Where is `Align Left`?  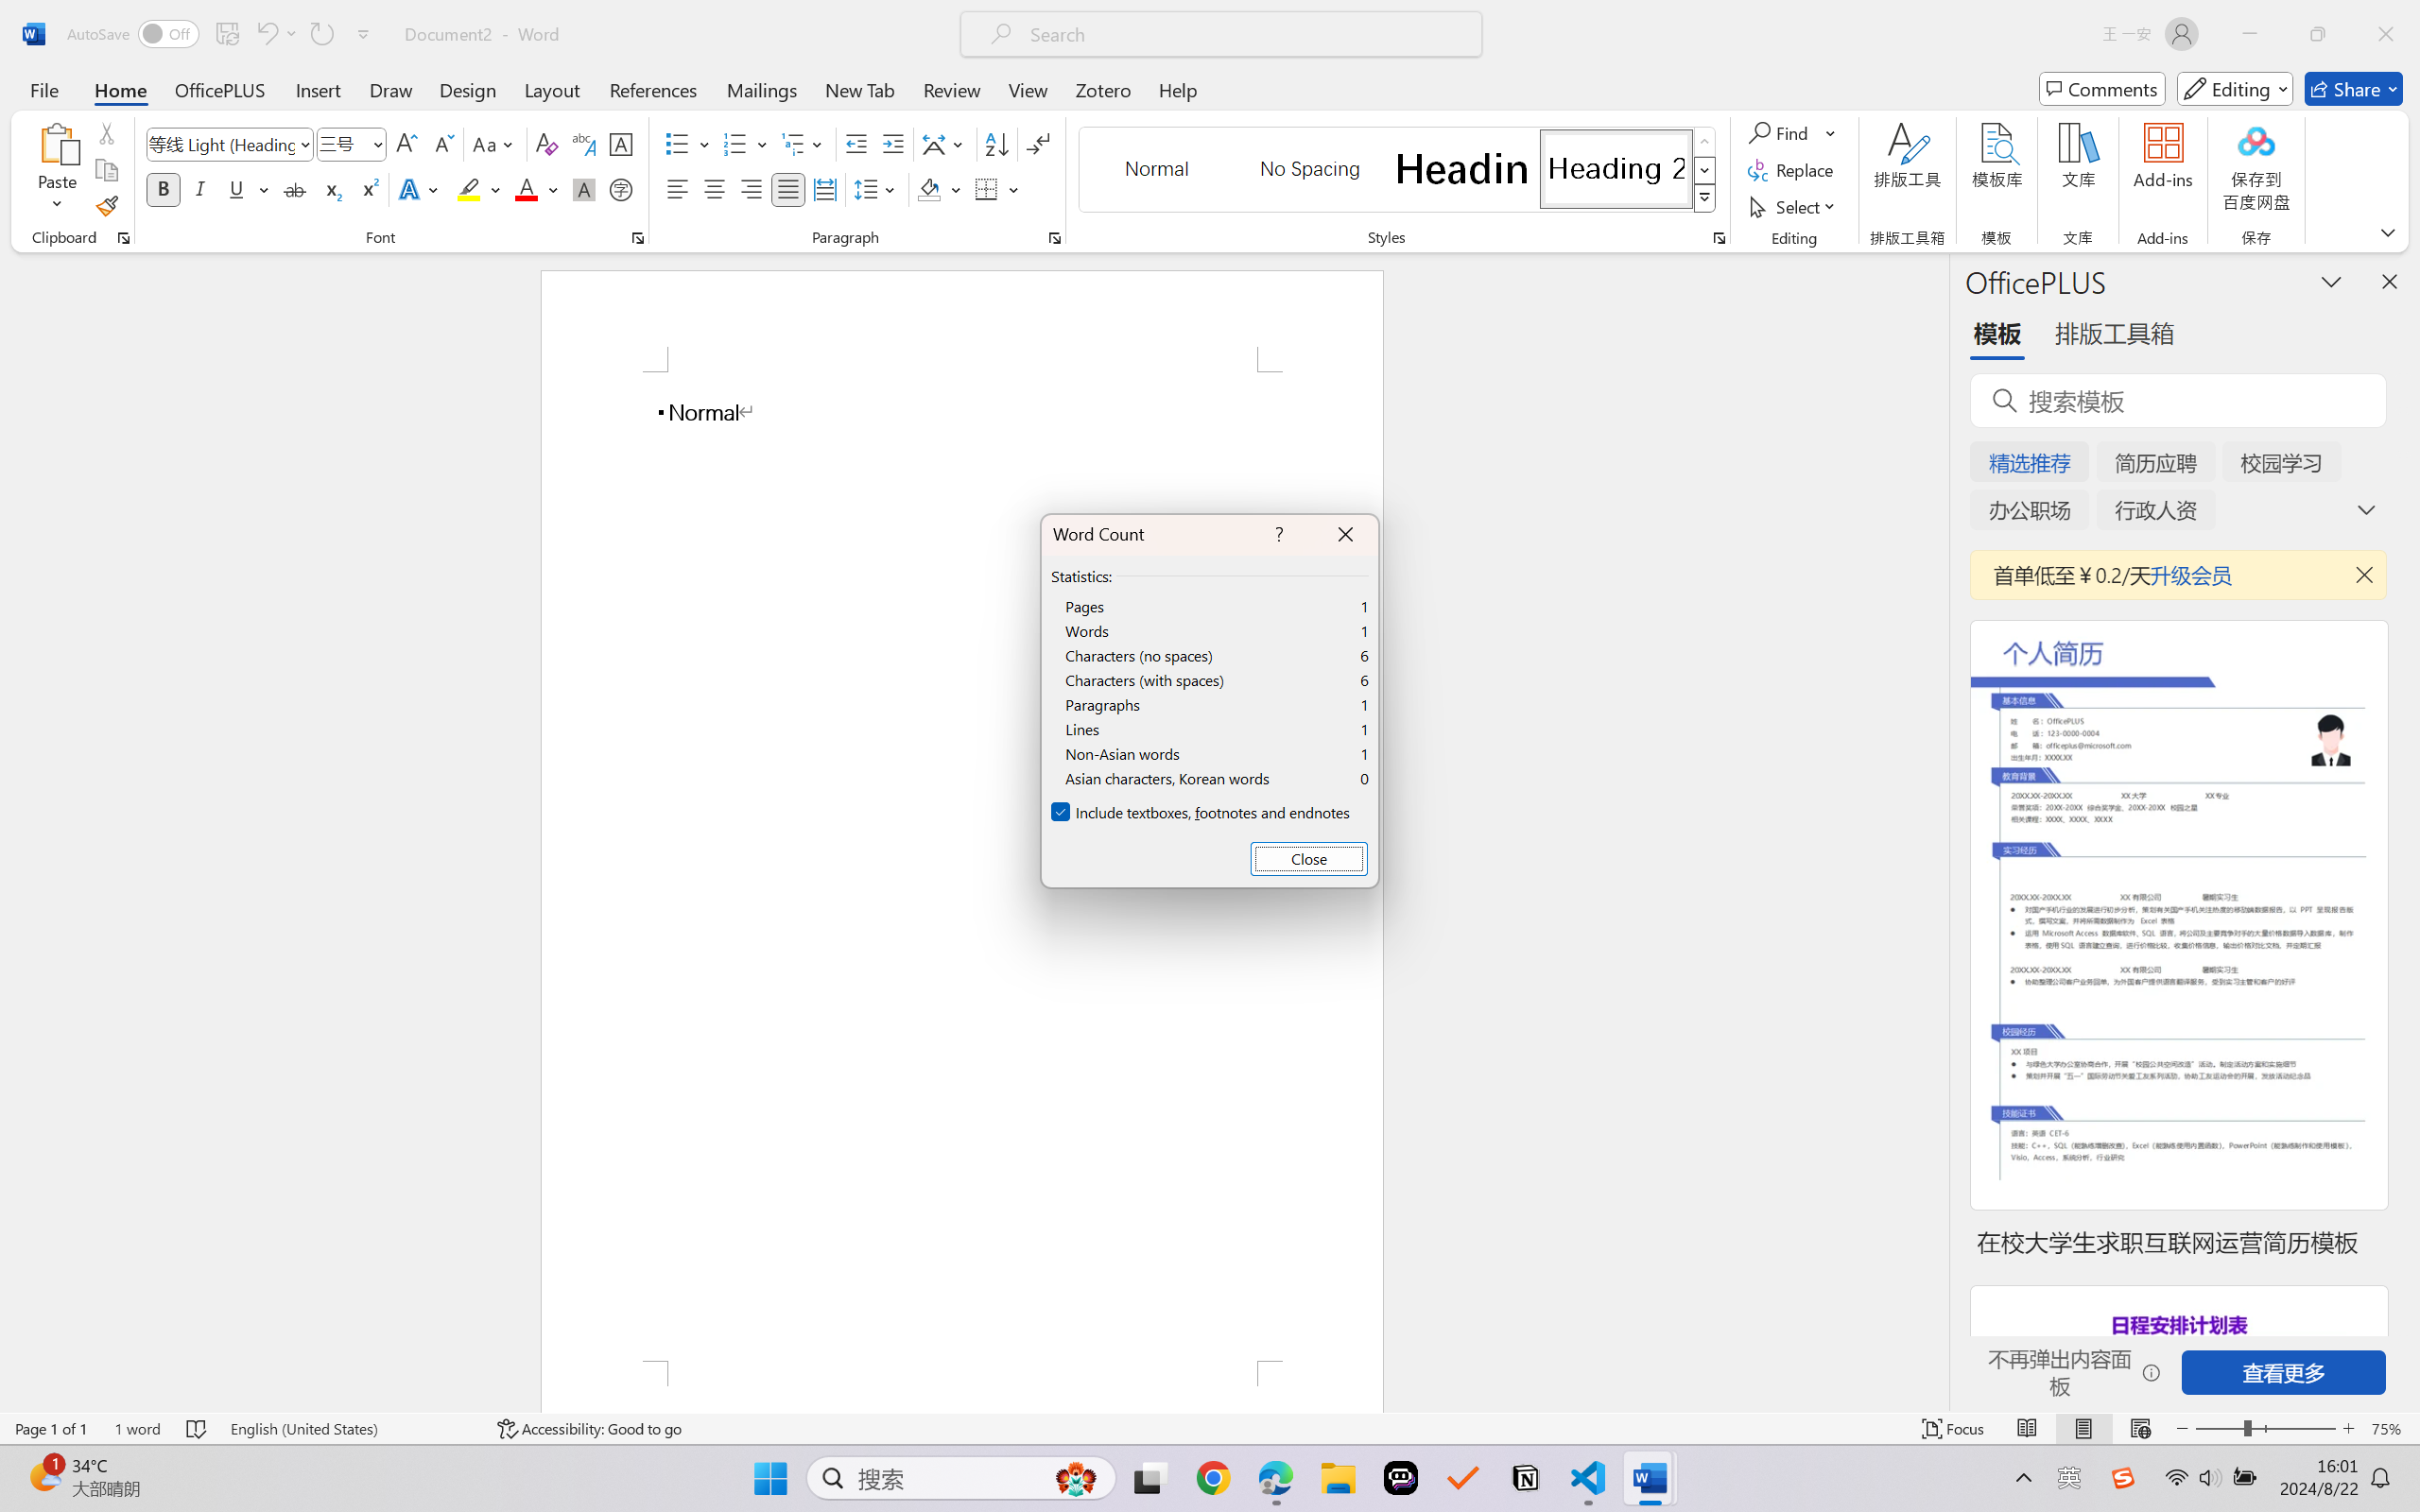
Align Left is located at coordinates (677, 189).